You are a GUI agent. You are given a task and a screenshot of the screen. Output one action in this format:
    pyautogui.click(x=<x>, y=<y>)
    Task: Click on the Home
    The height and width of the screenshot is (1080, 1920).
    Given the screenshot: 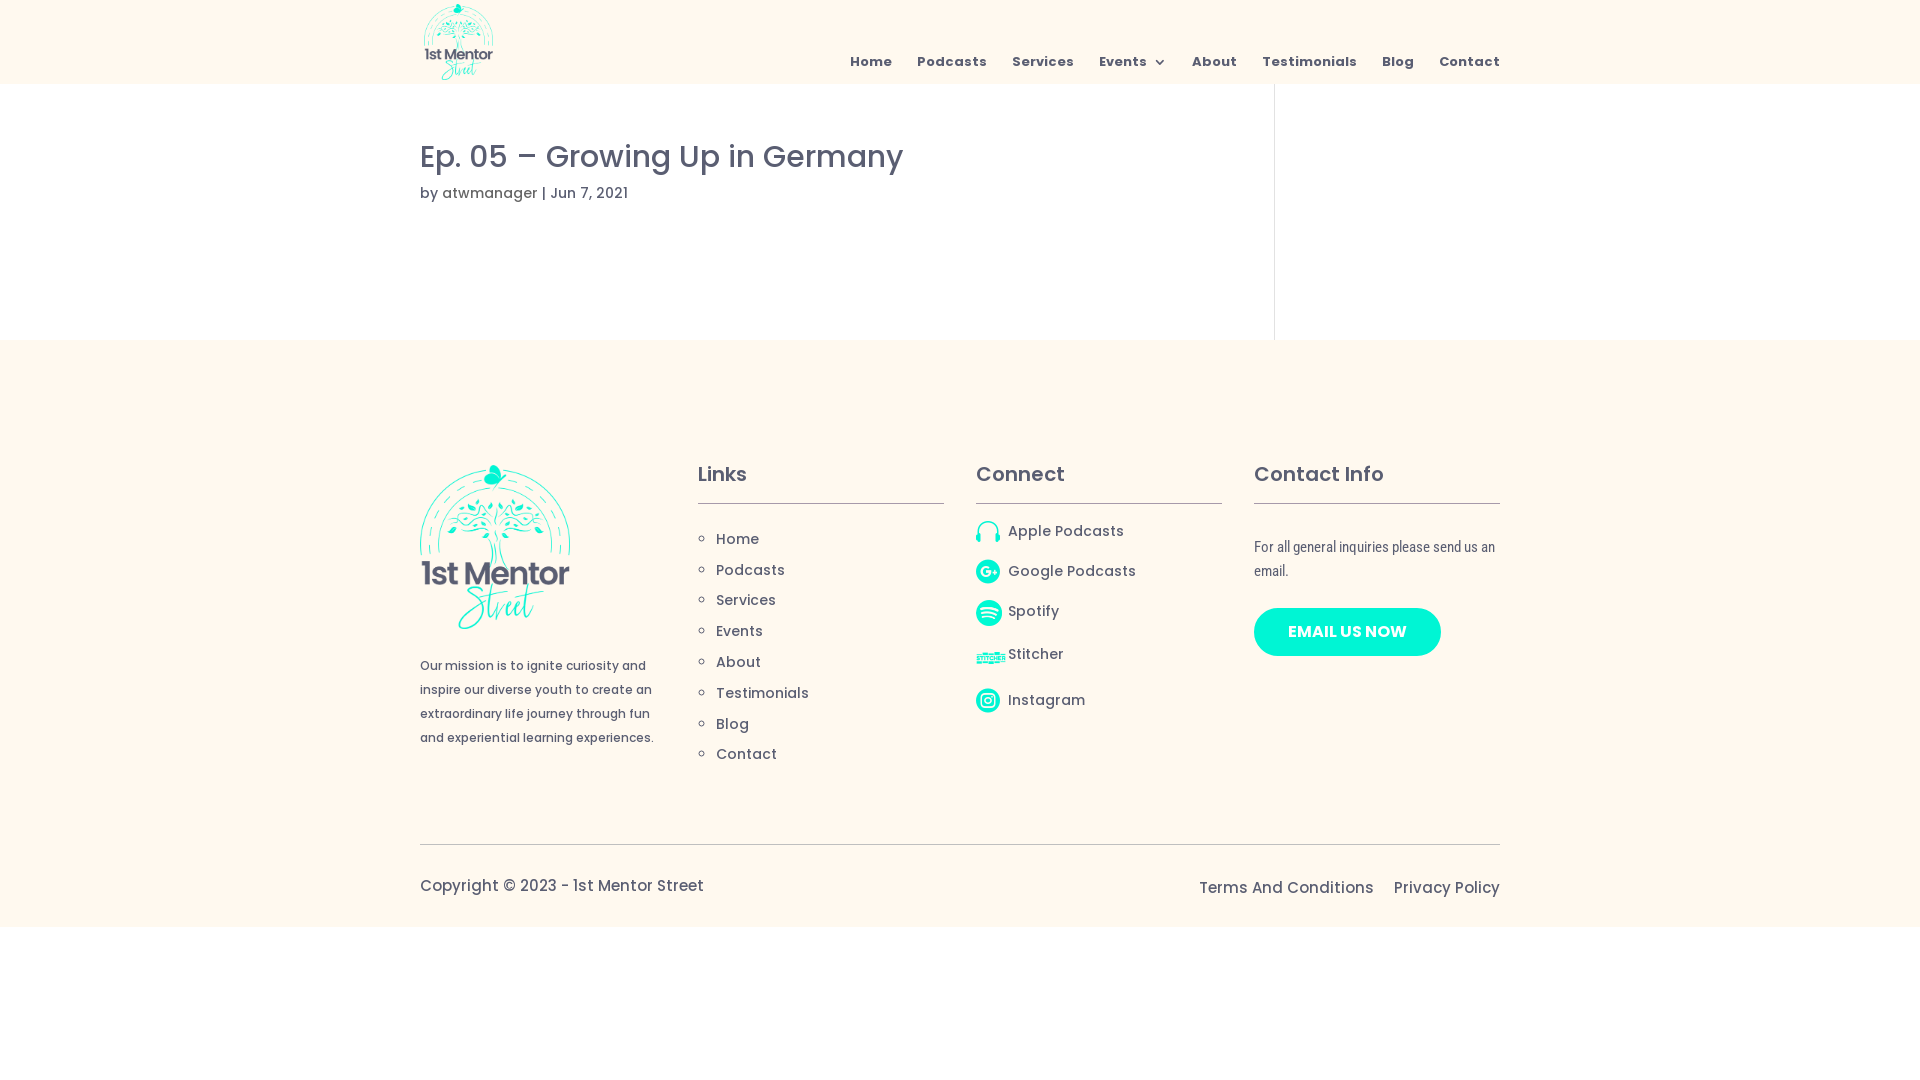 What is the action you would take?
    pyautogui.click(x=738, y=539)
    